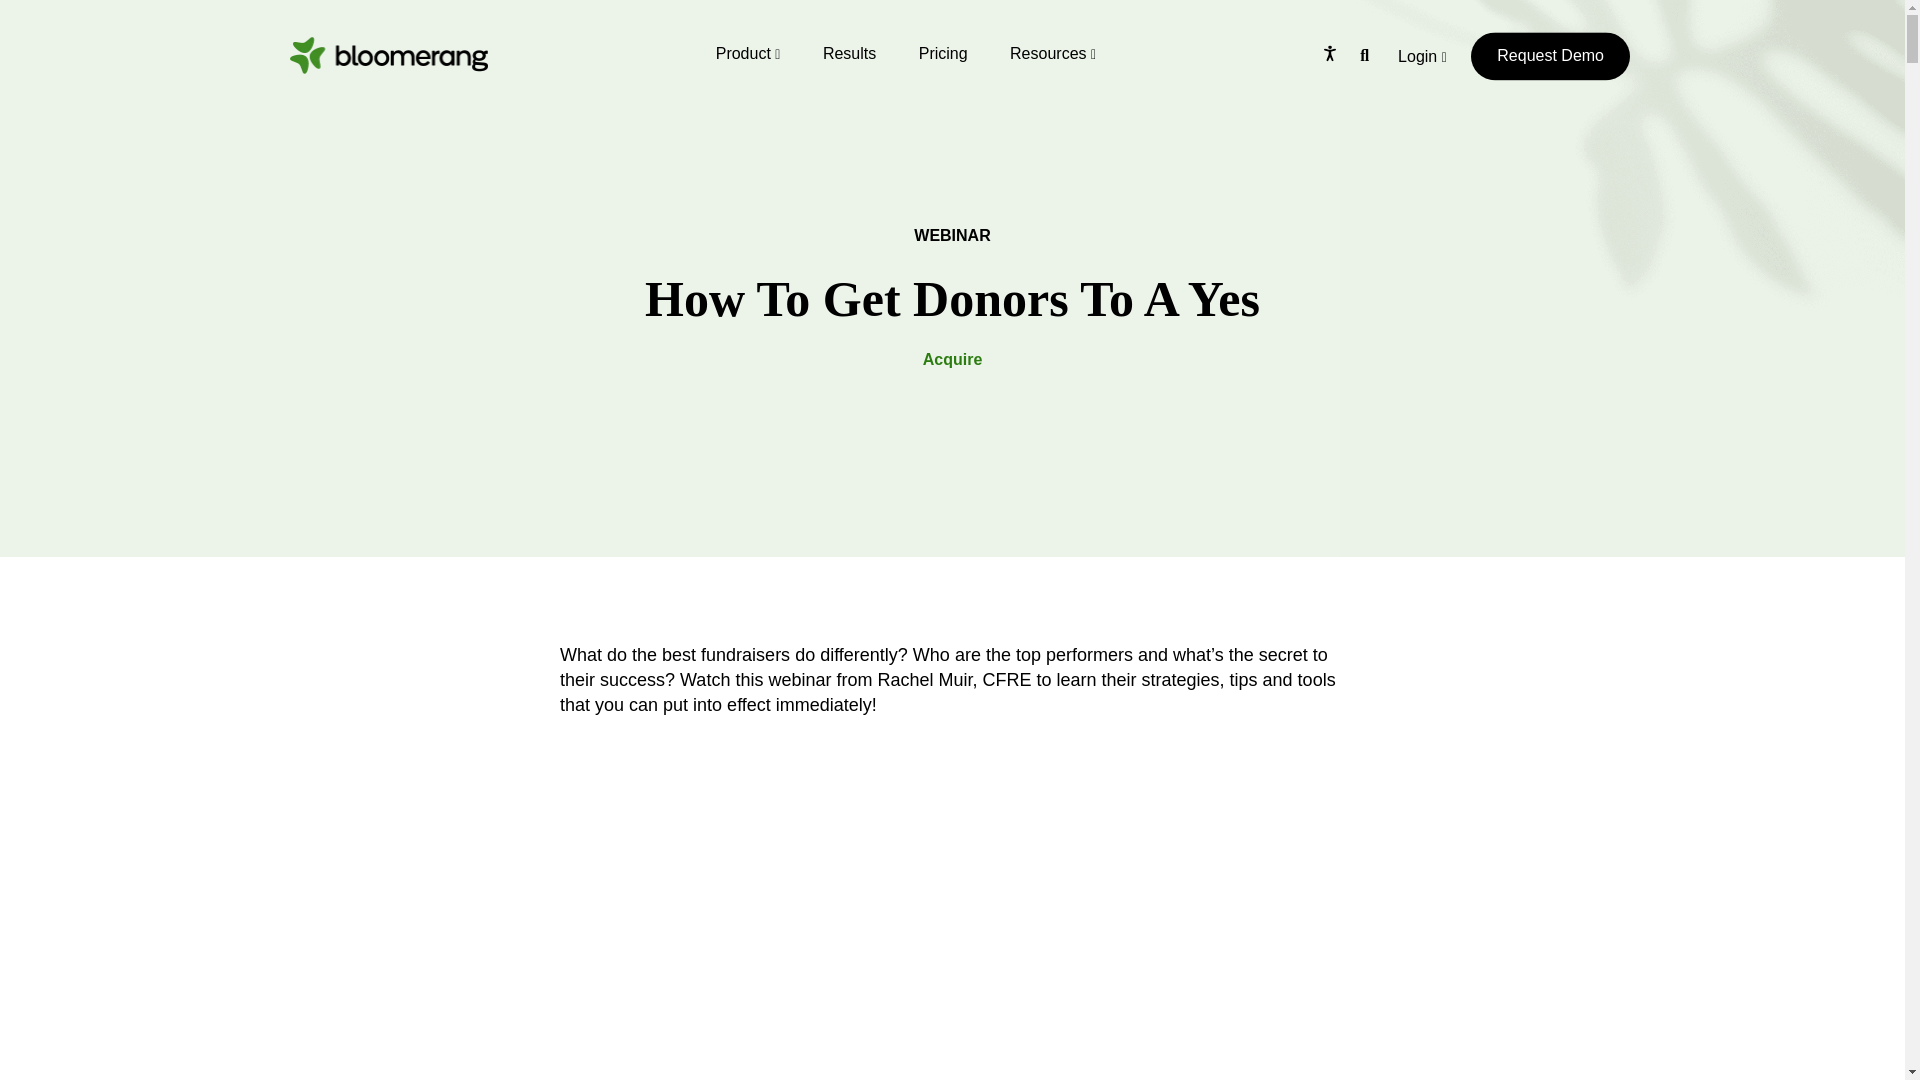 The image size is (1920, 1080). Describe the element at coordinates (1422, 66) in the screenshot. I see `Login` at that location.